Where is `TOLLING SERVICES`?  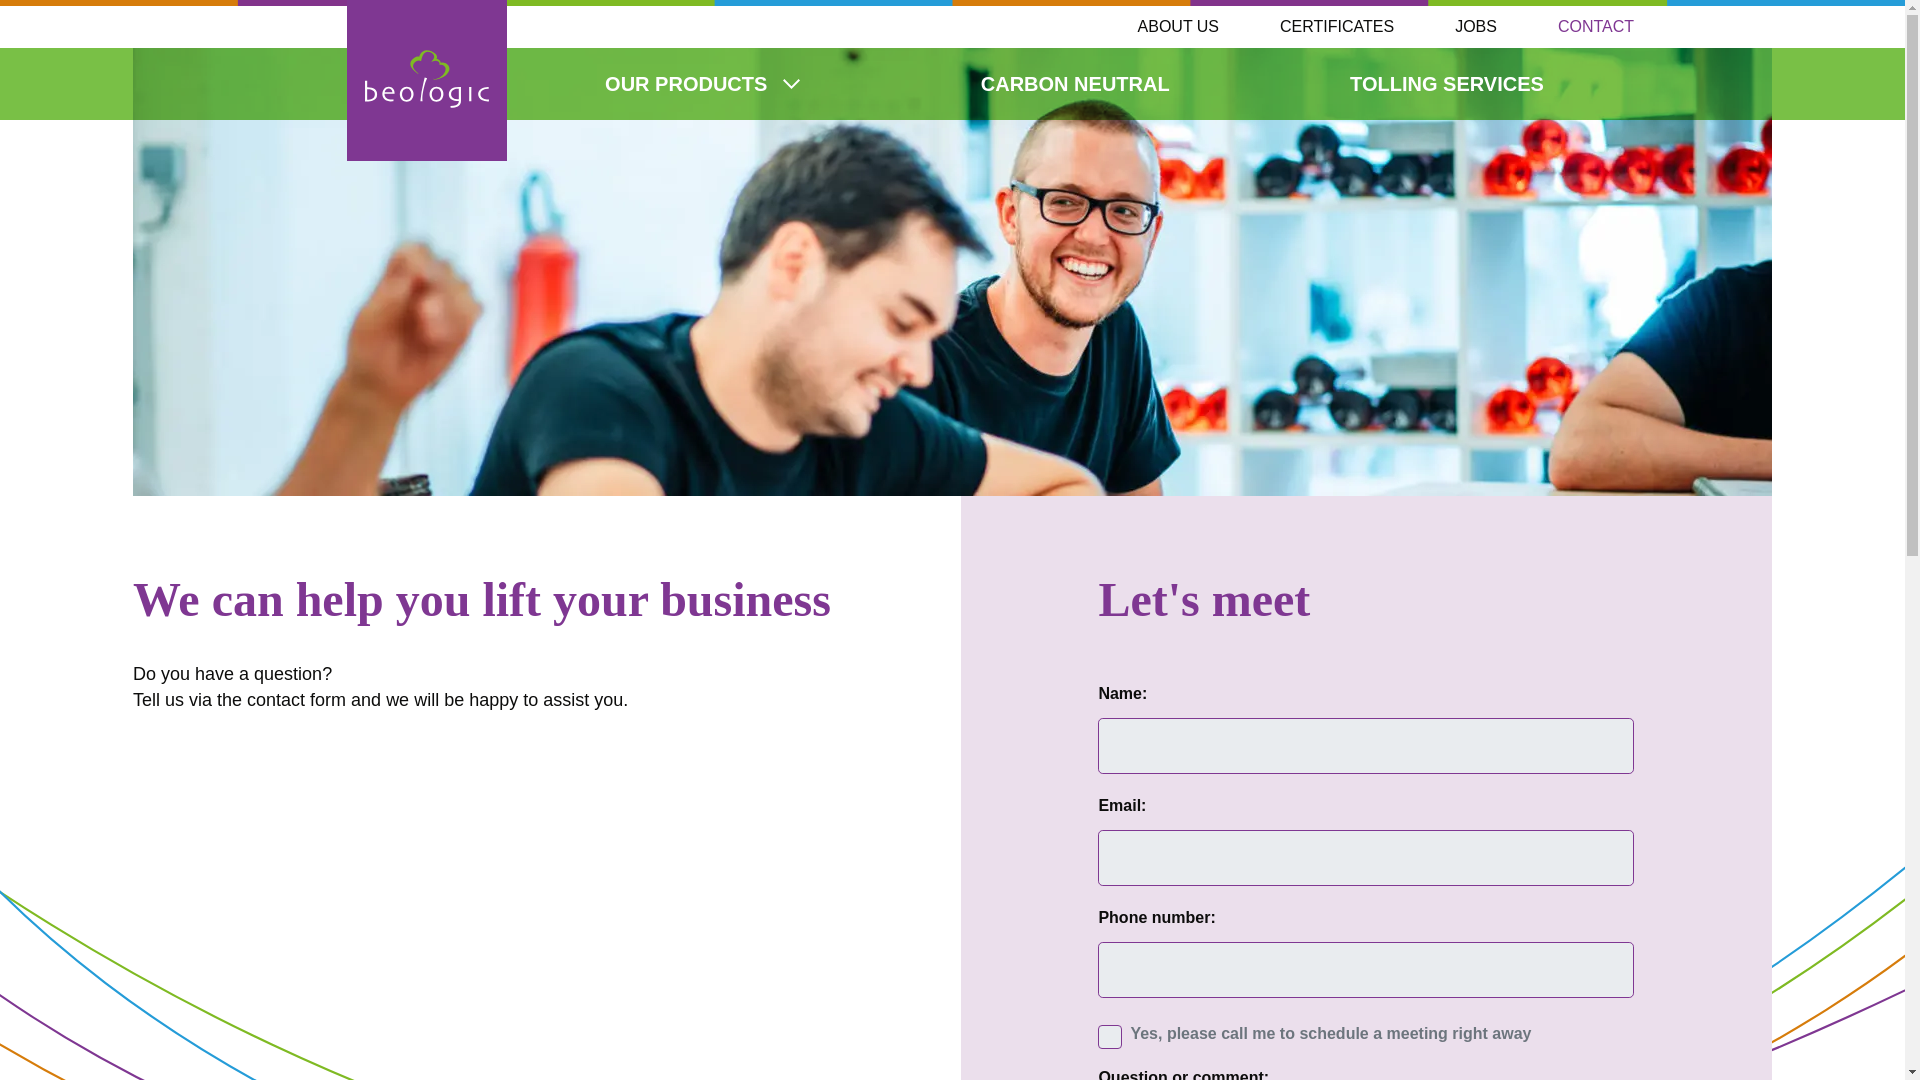
TOLLING SERVICES is located at coordinates (1446, 83).